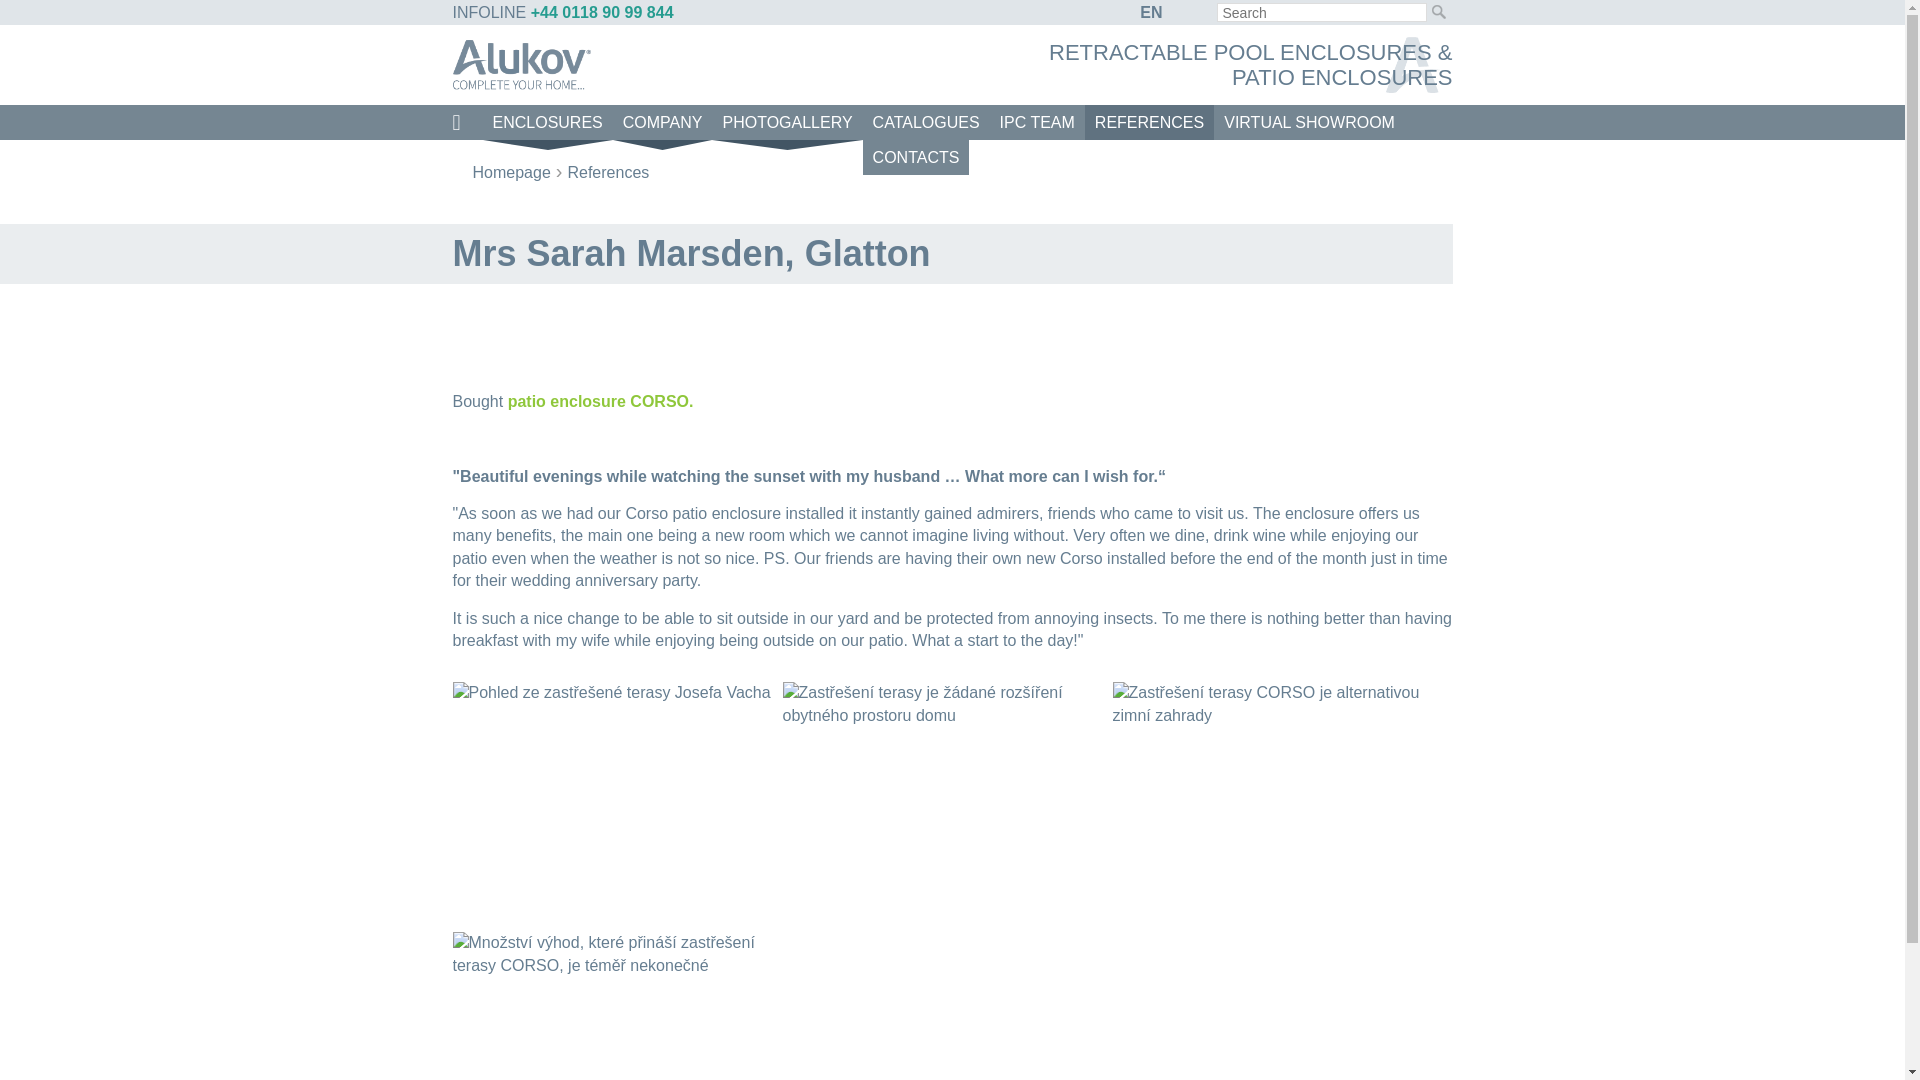 The height and width of the screenshot is (1080, 1920). What do you see at coordinates (1438, 12) in the screenshot?
I see `Search` at bounding box center [1438, 12].